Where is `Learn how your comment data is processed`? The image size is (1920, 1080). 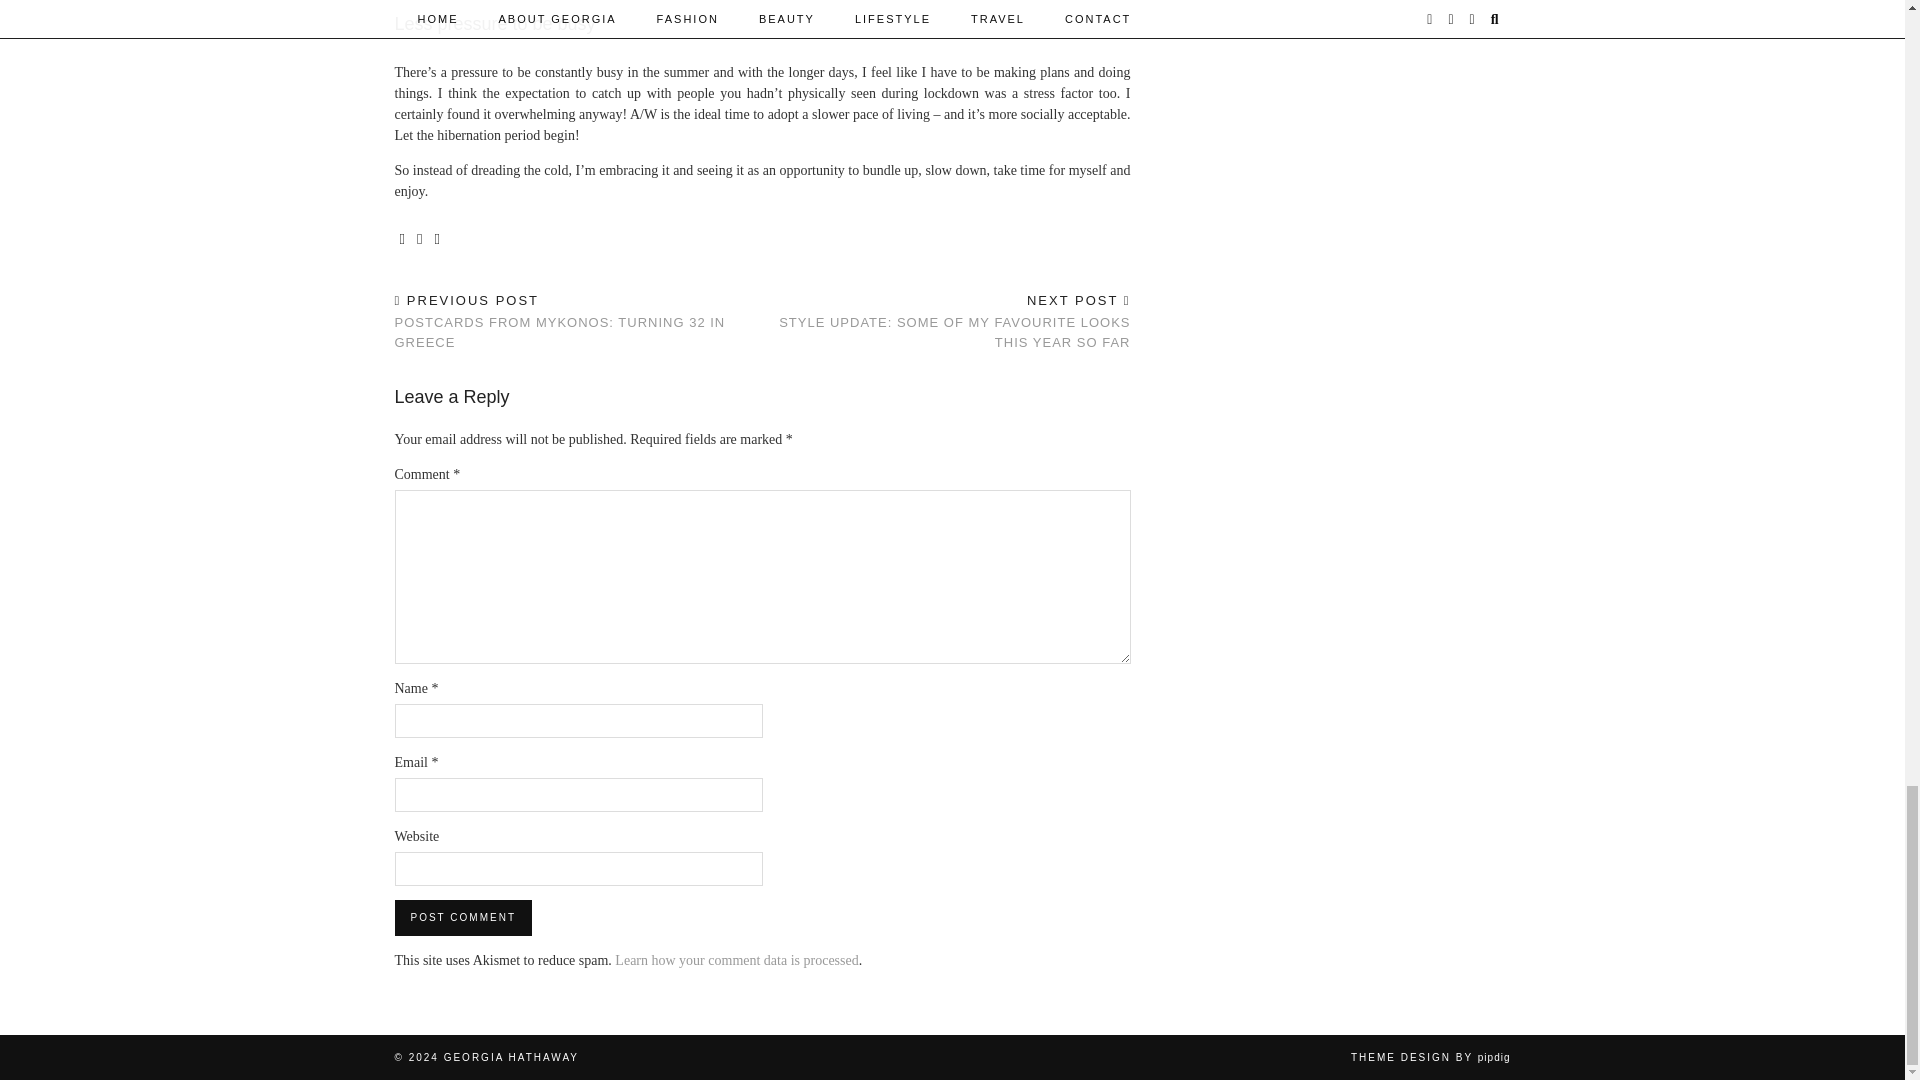 Learn how your comment data is processed is located at coordinates (736, 960).